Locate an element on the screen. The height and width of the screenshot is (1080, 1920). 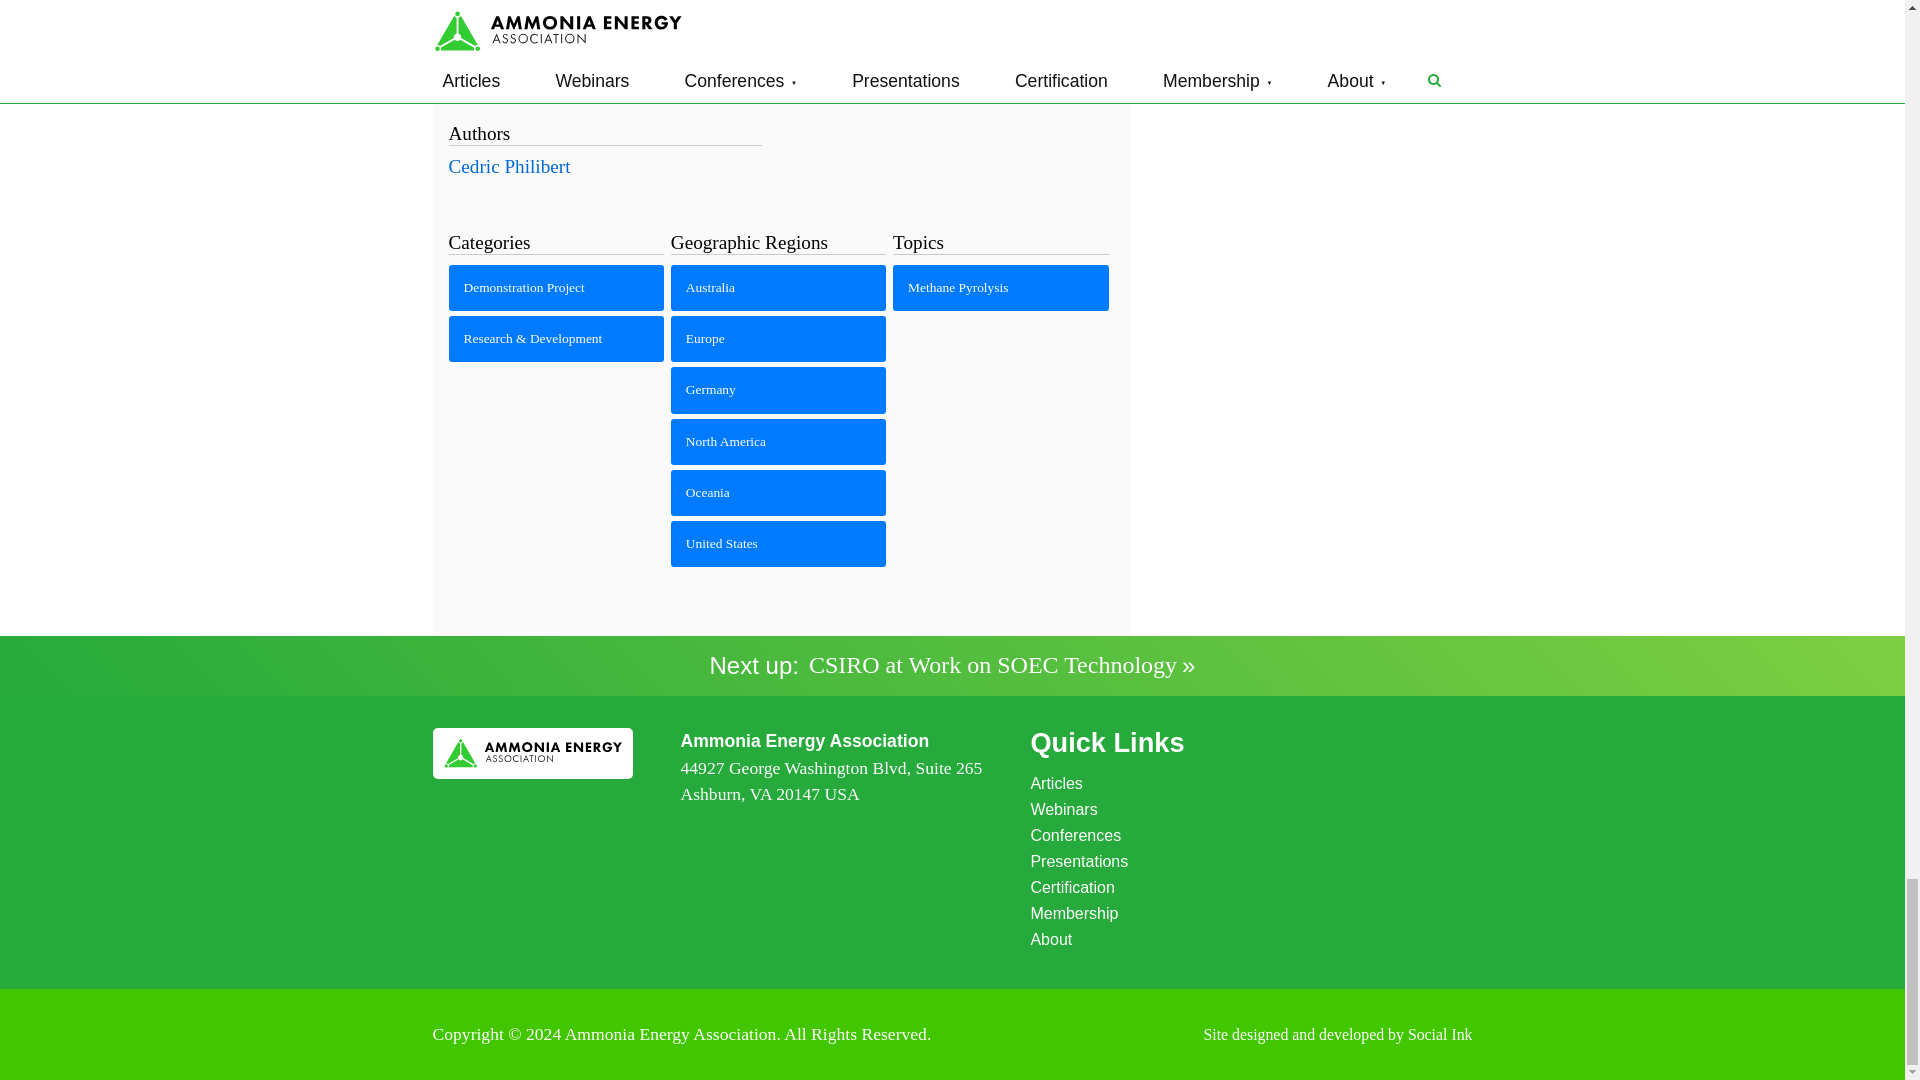
See other items in Australia Geographic Regions is located at coordinates (778, 288).